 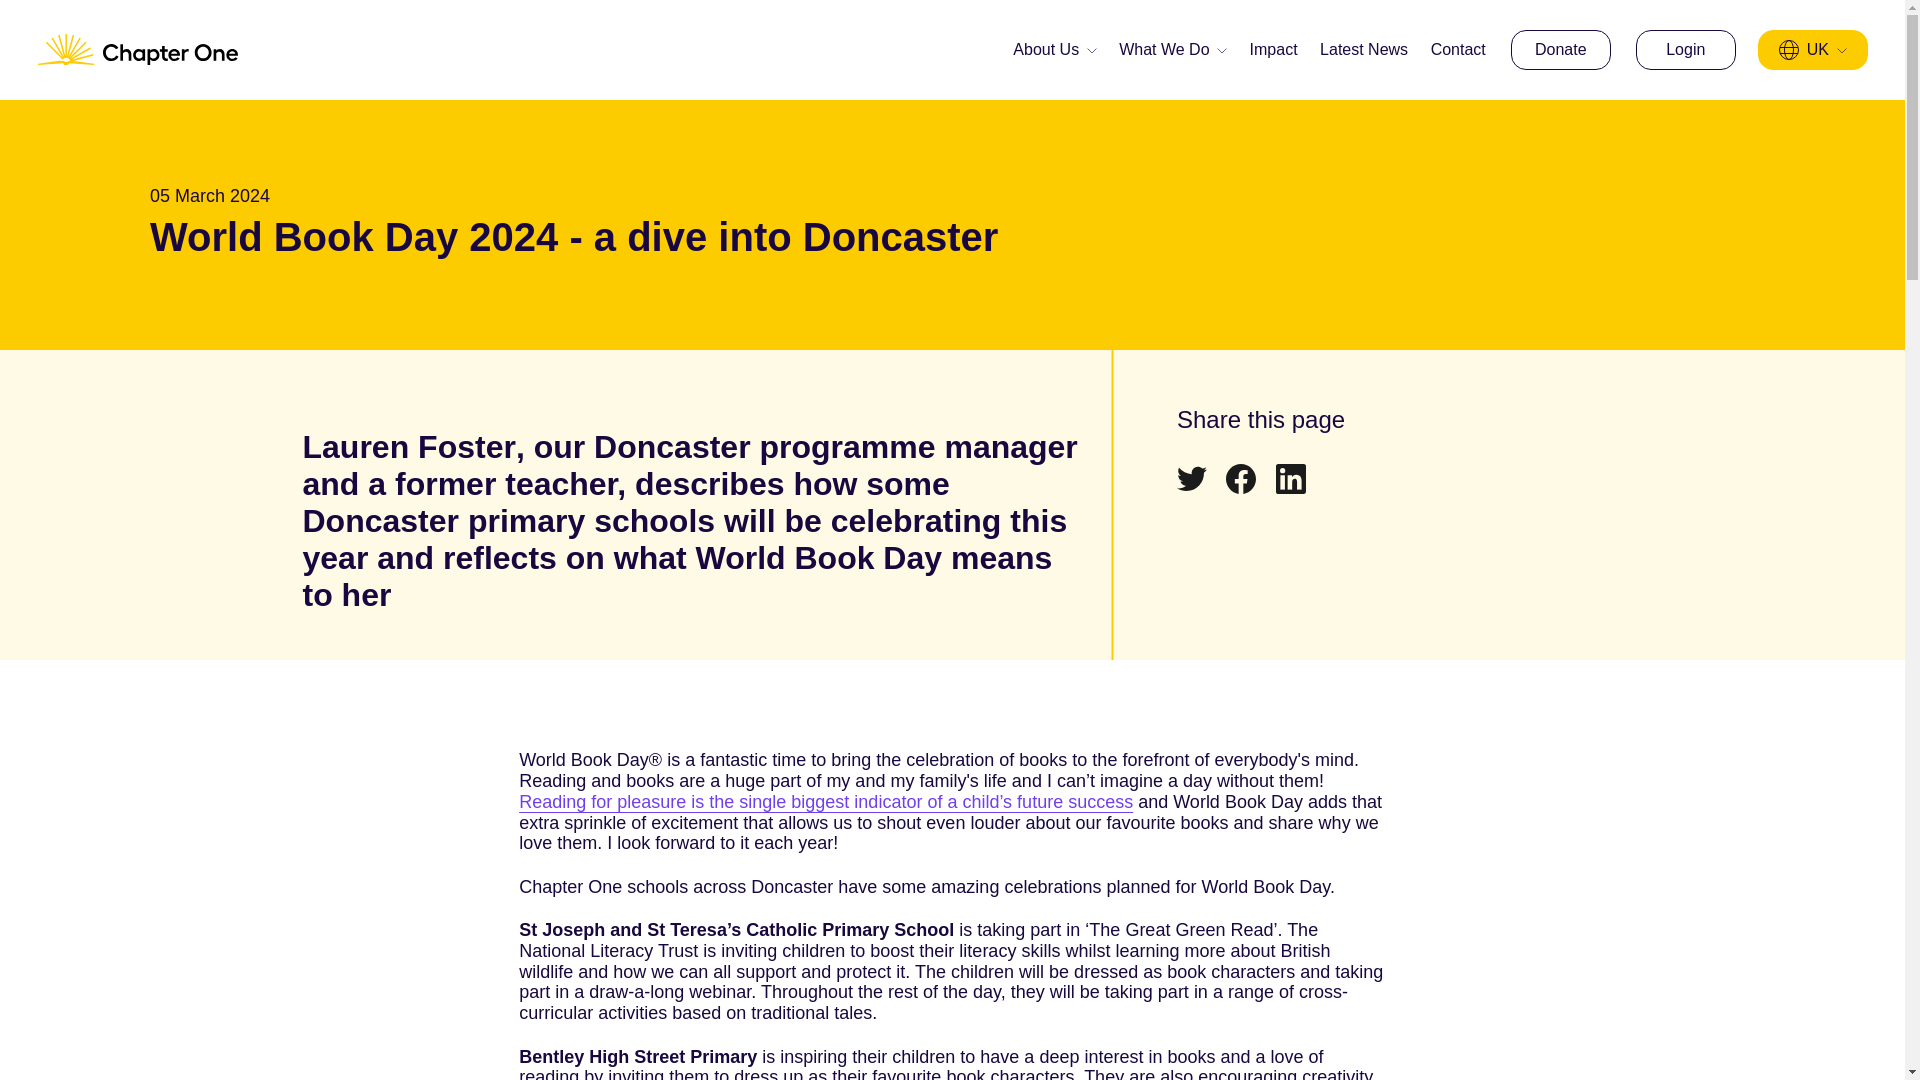 What do you see at coordinates (1560, 50) in the screenshot?
I see `Donate` at bounding box center [1560, 50].